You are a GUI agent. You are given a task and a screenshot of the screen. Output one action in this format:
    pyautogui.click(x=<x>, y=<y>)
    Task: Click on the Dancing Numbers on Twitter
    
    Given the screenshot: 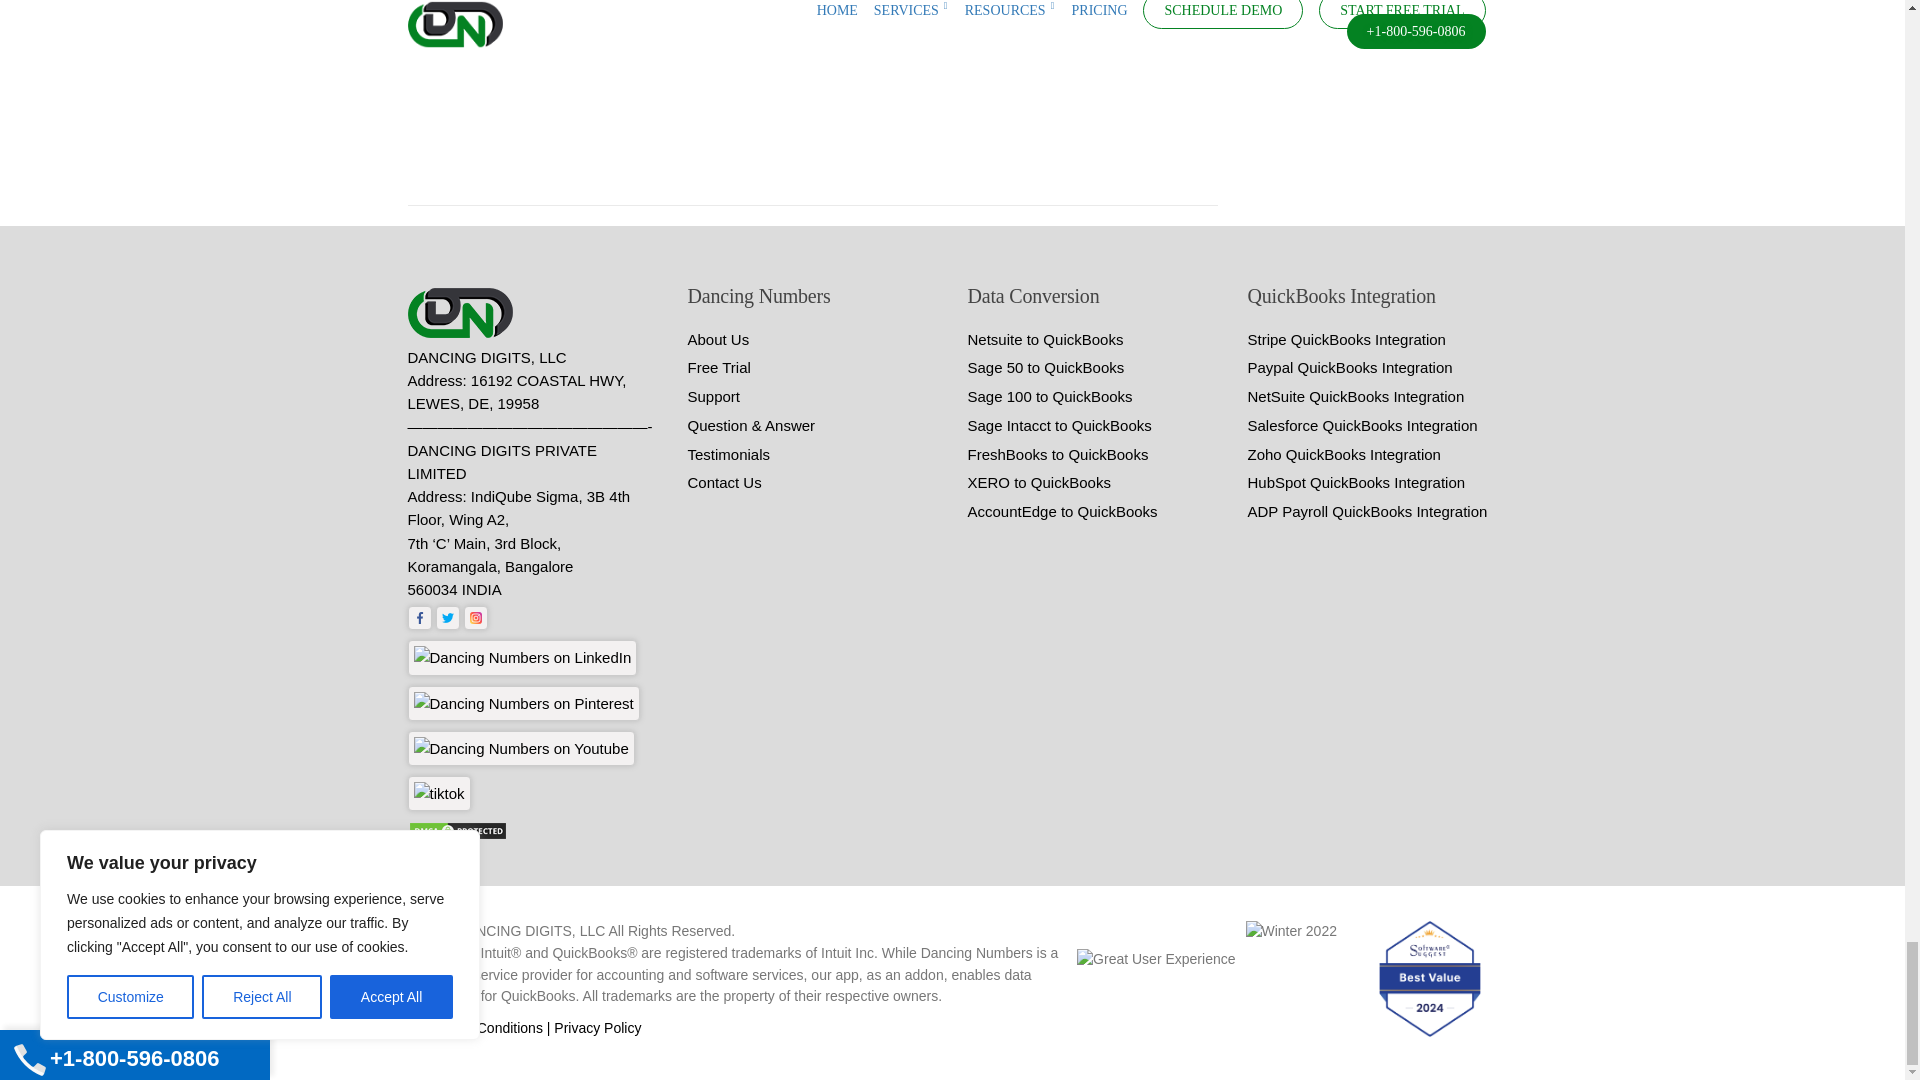 What is the action you would take?
    pyautogui.click(x=448, y=617)
    